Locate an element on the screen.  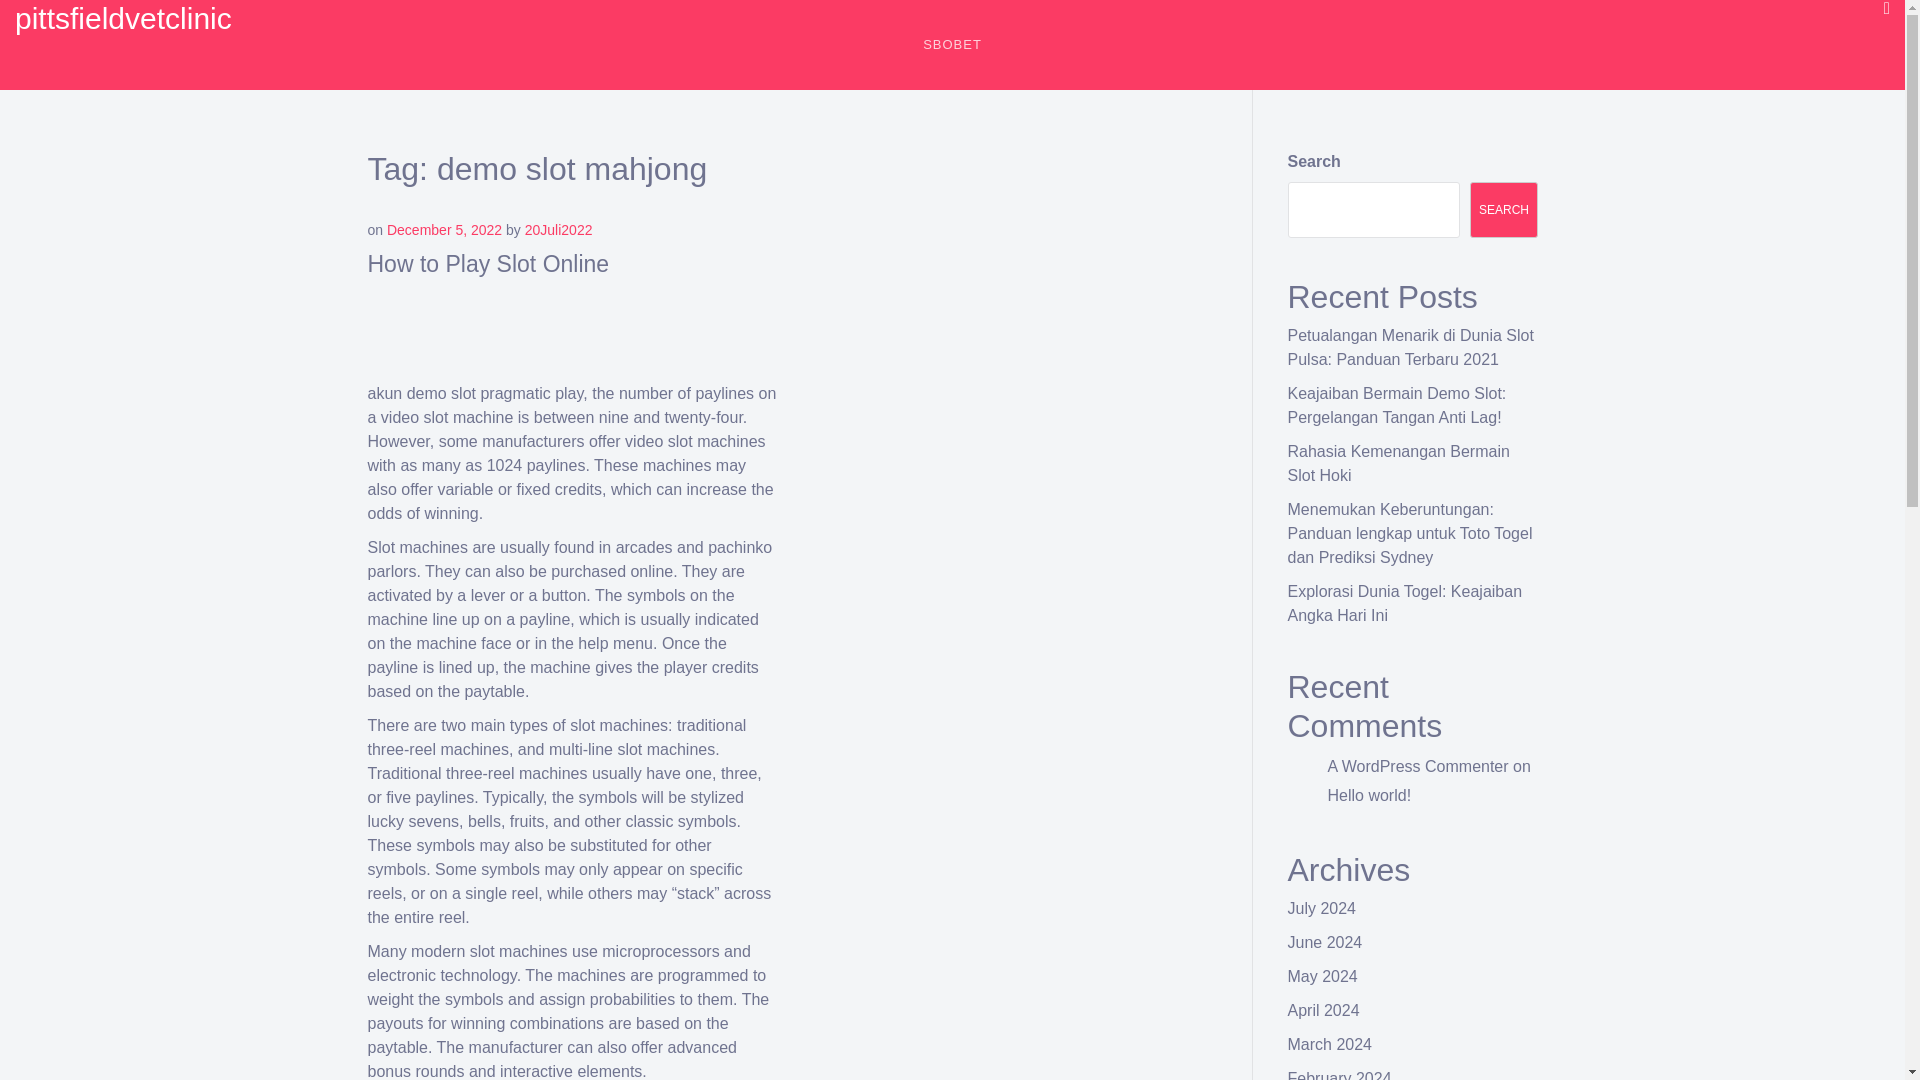
June 2024 is located at coordinates (1326, 942).